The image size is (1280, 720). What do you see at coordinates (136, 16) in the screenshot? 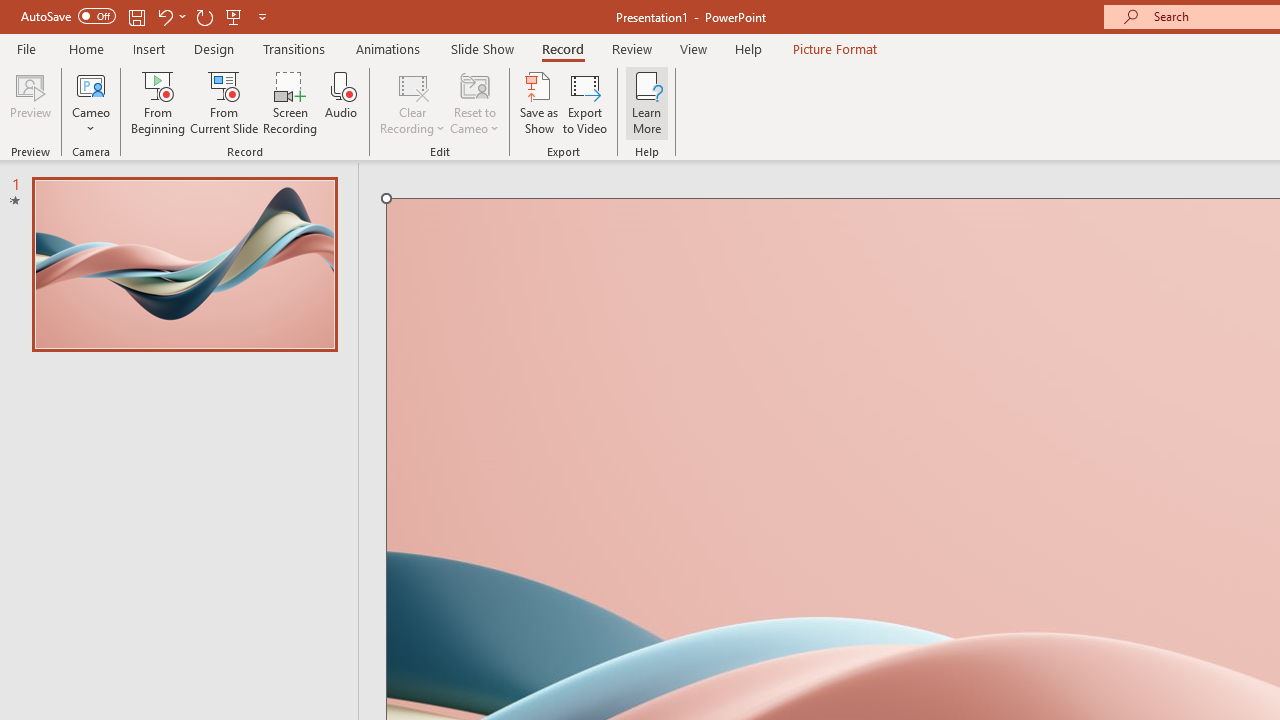
I see `Save` at bounding box center [136, 16].